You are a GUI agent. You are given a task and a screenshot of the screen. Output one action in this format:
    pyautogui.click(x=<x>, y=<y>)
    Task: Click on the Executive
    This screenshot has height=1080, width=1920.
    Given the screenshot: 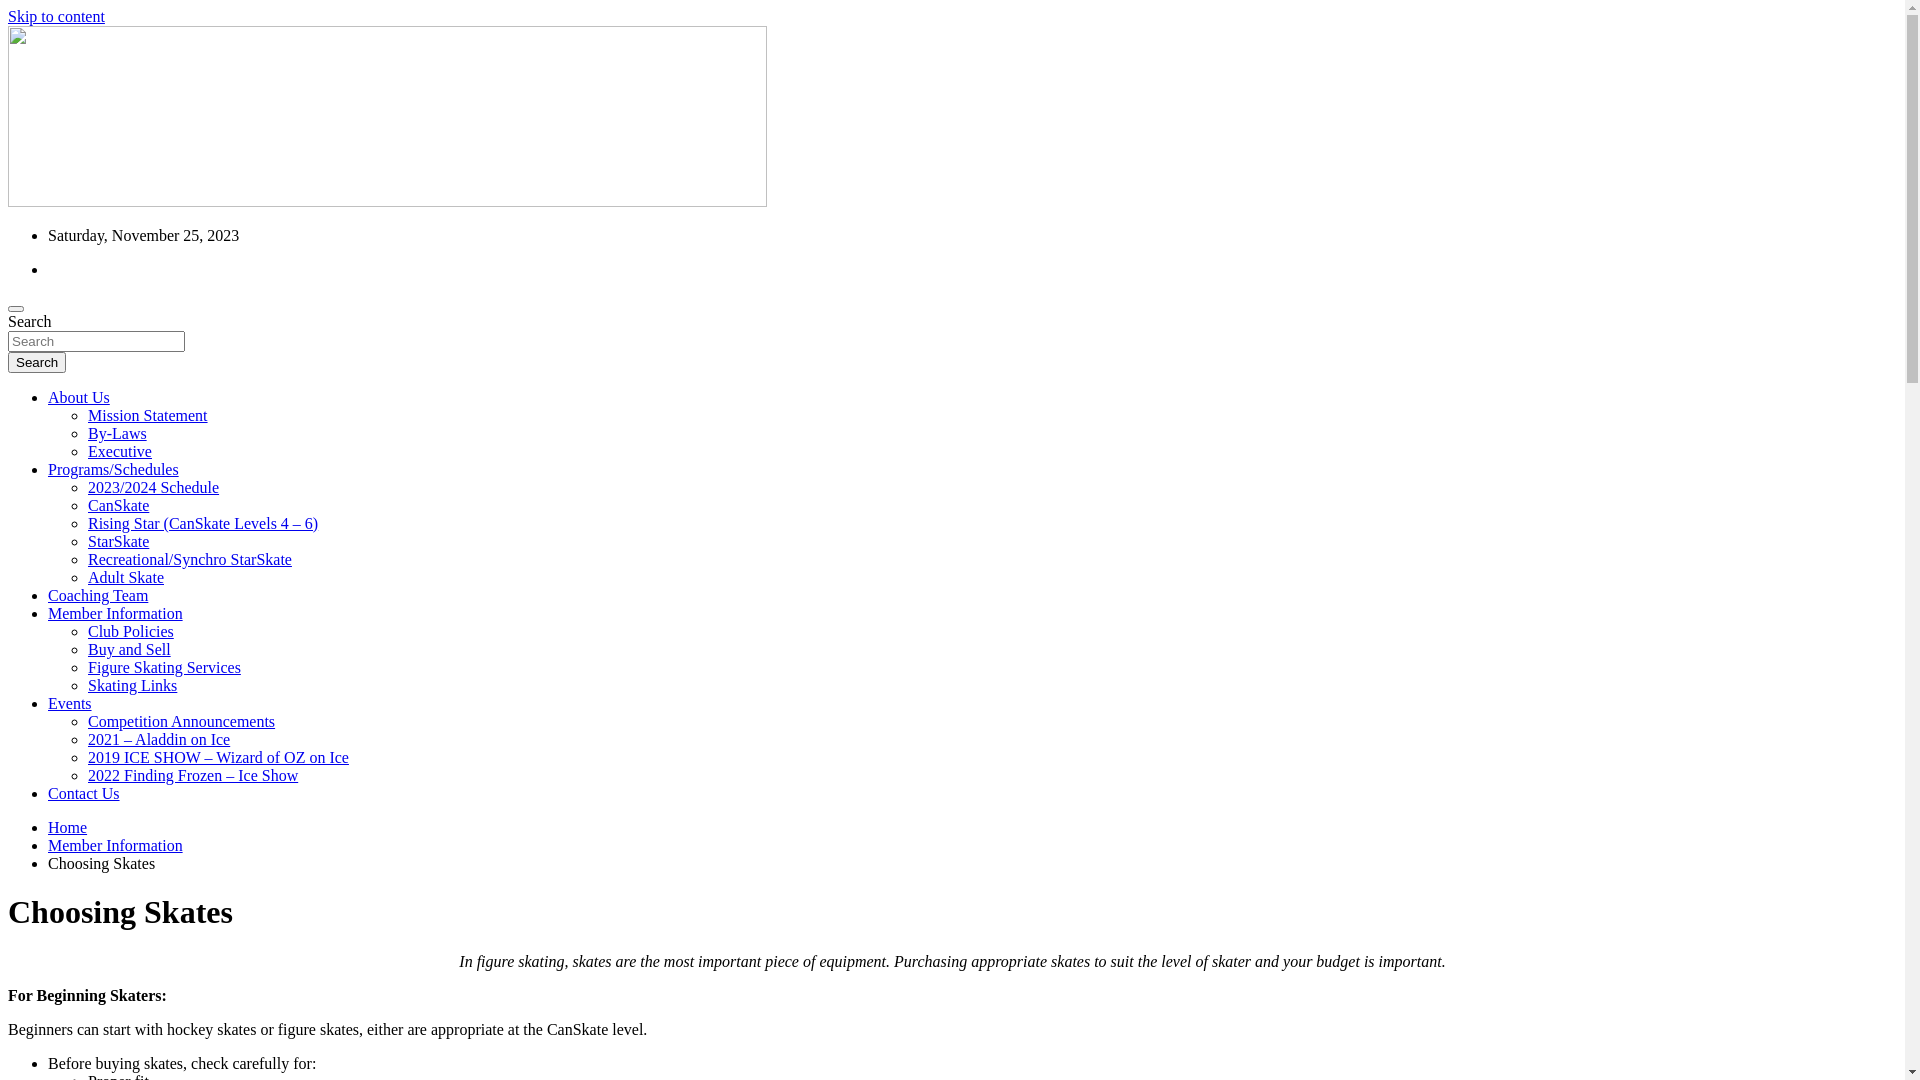 What is the action you would take?
    pyautogui.click(x=120, y=452)
    